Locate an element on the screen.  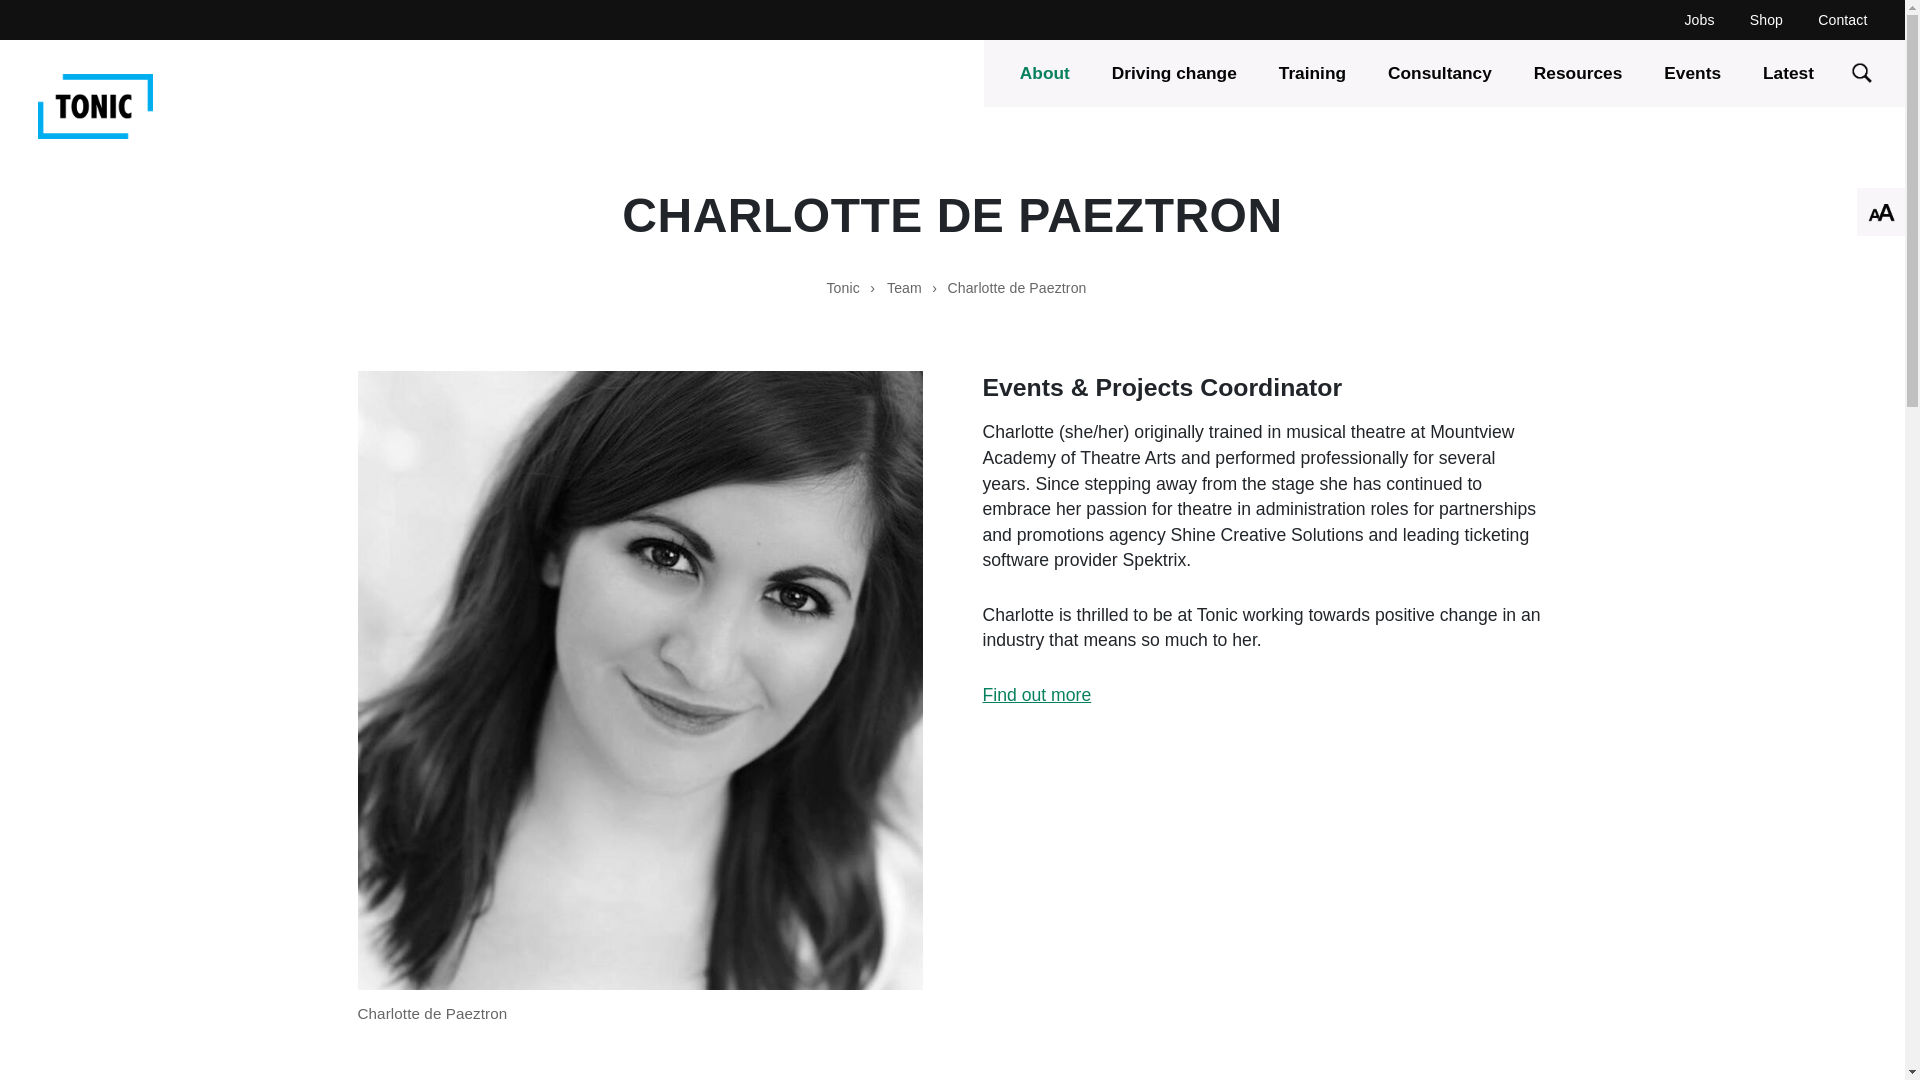
Jobs is located at coordinates (1698, 20).